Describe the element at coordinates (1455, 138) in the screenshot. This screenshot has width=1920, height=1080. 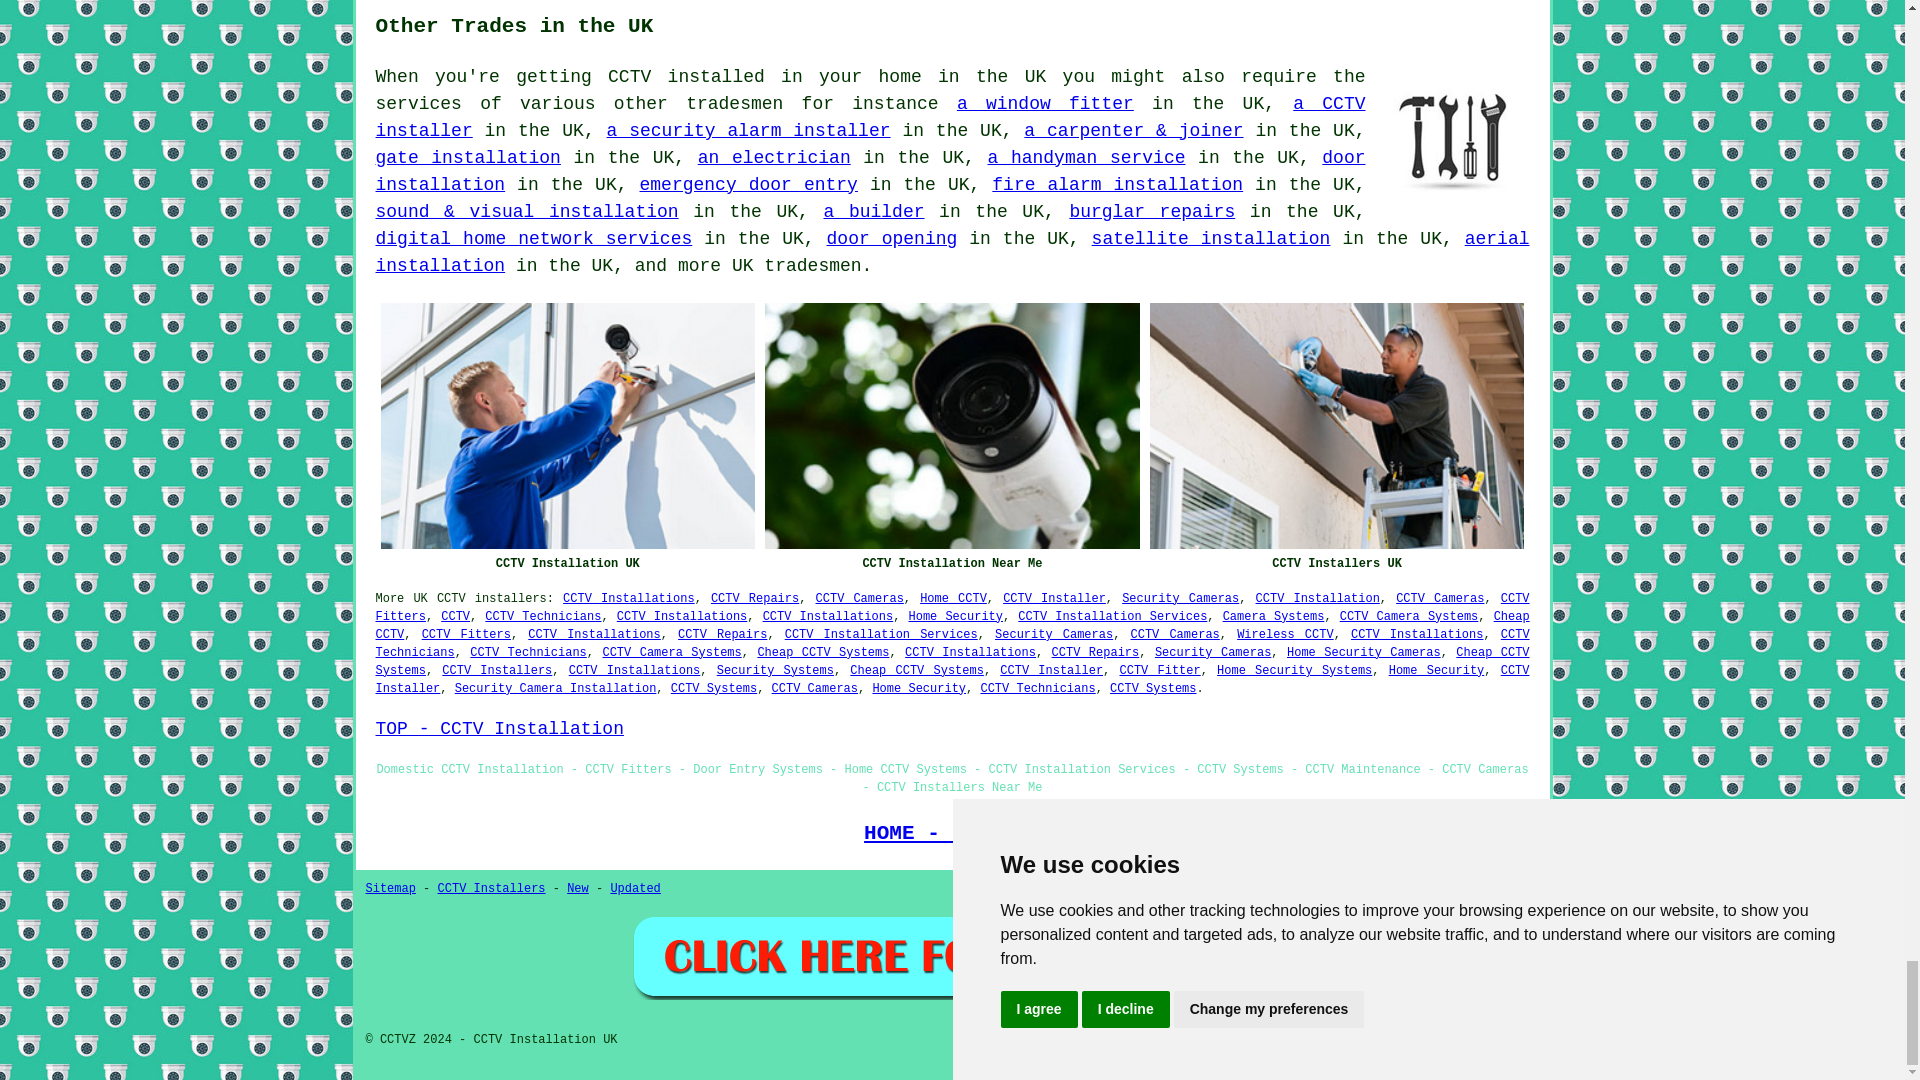
I see `UK CCTV Installers Near Me UK` at that location.